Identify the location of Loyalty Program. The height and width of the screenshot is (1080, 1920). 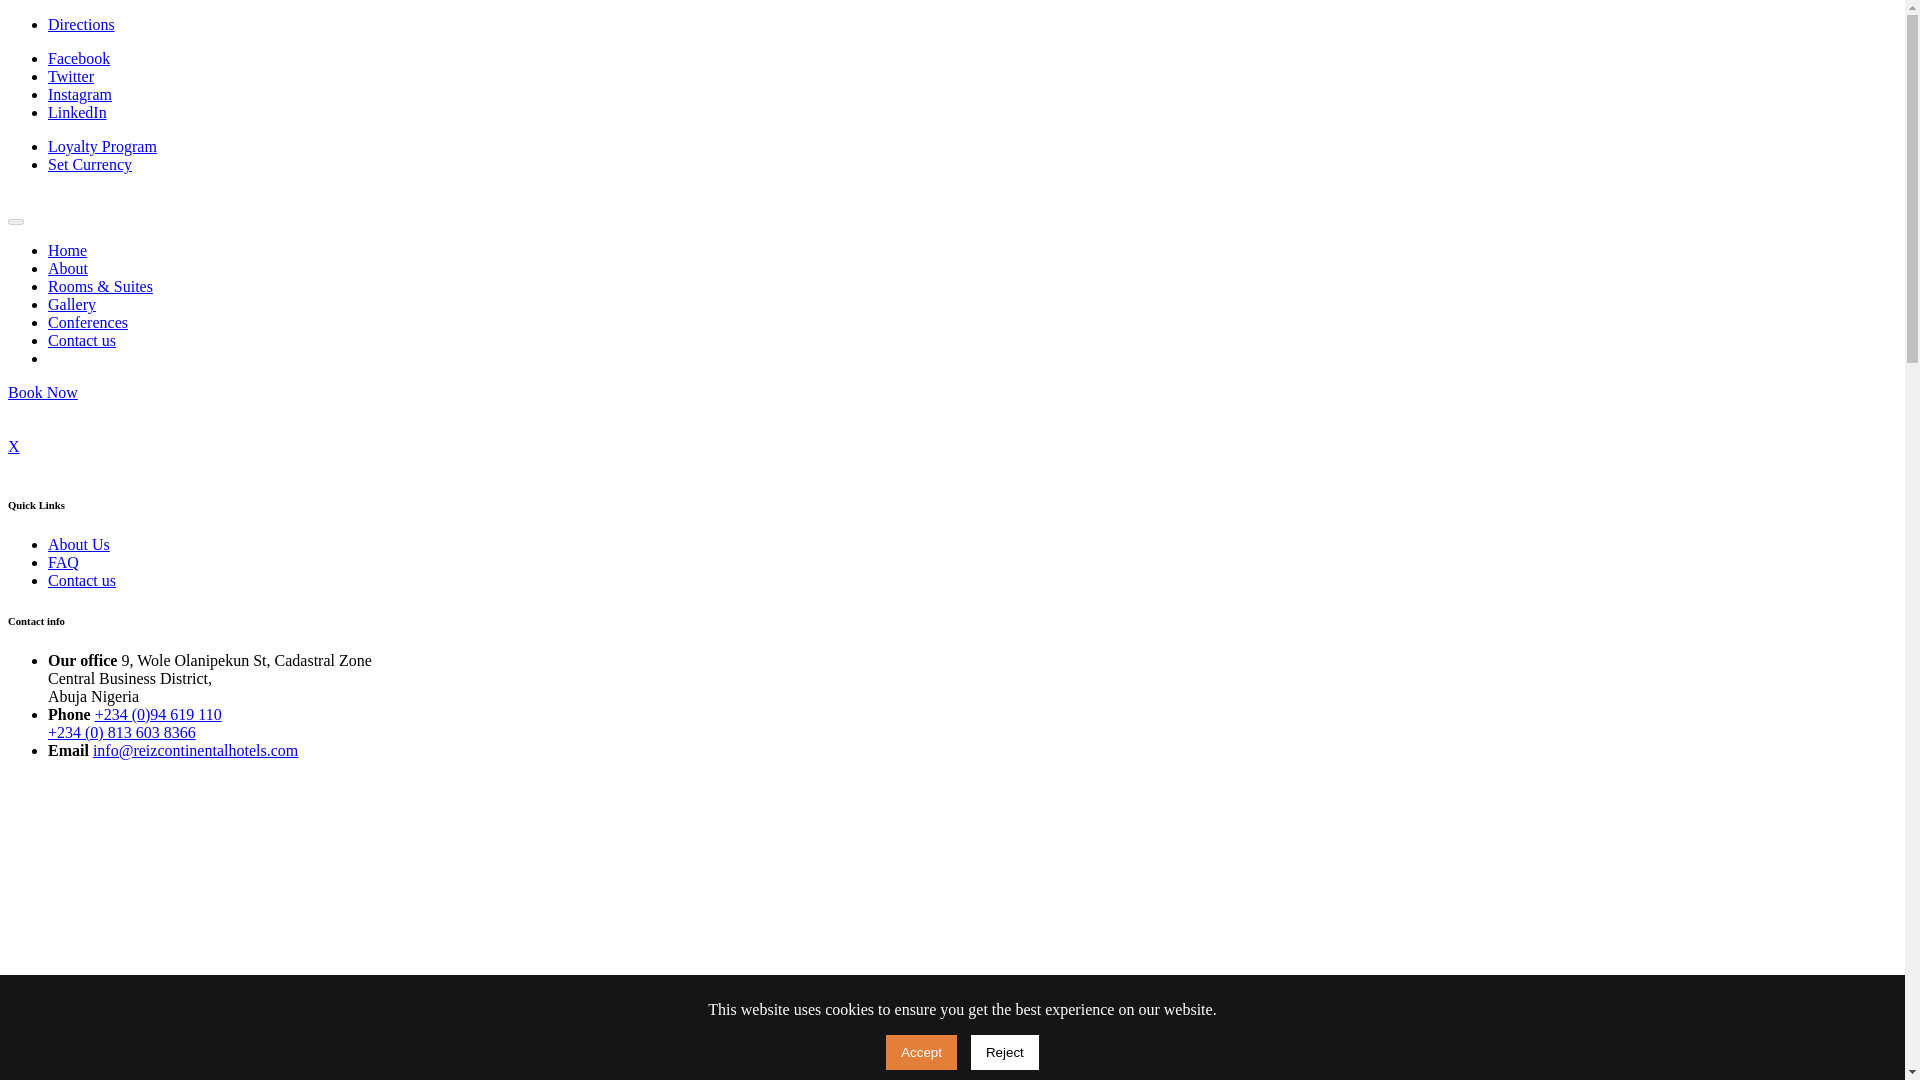
(102, 146).